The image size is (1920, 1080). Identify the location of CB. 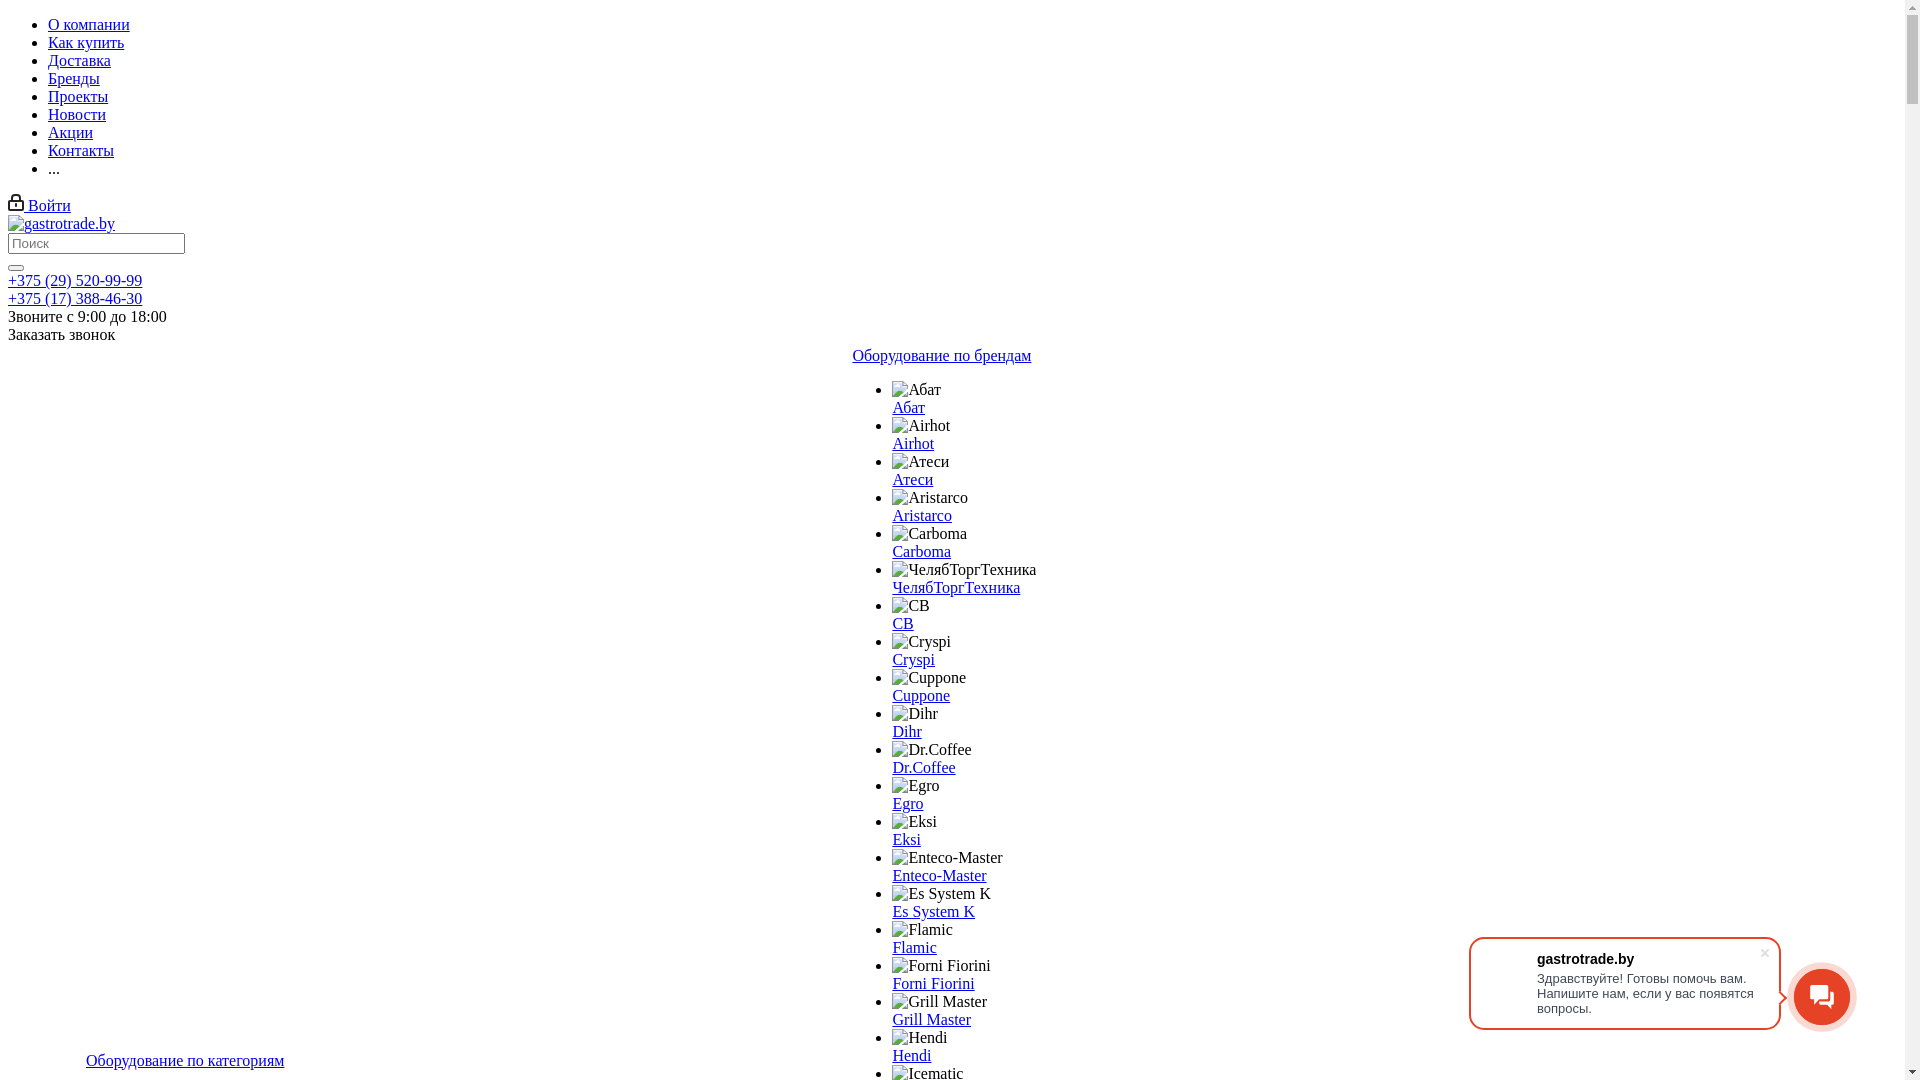
(910, 606).